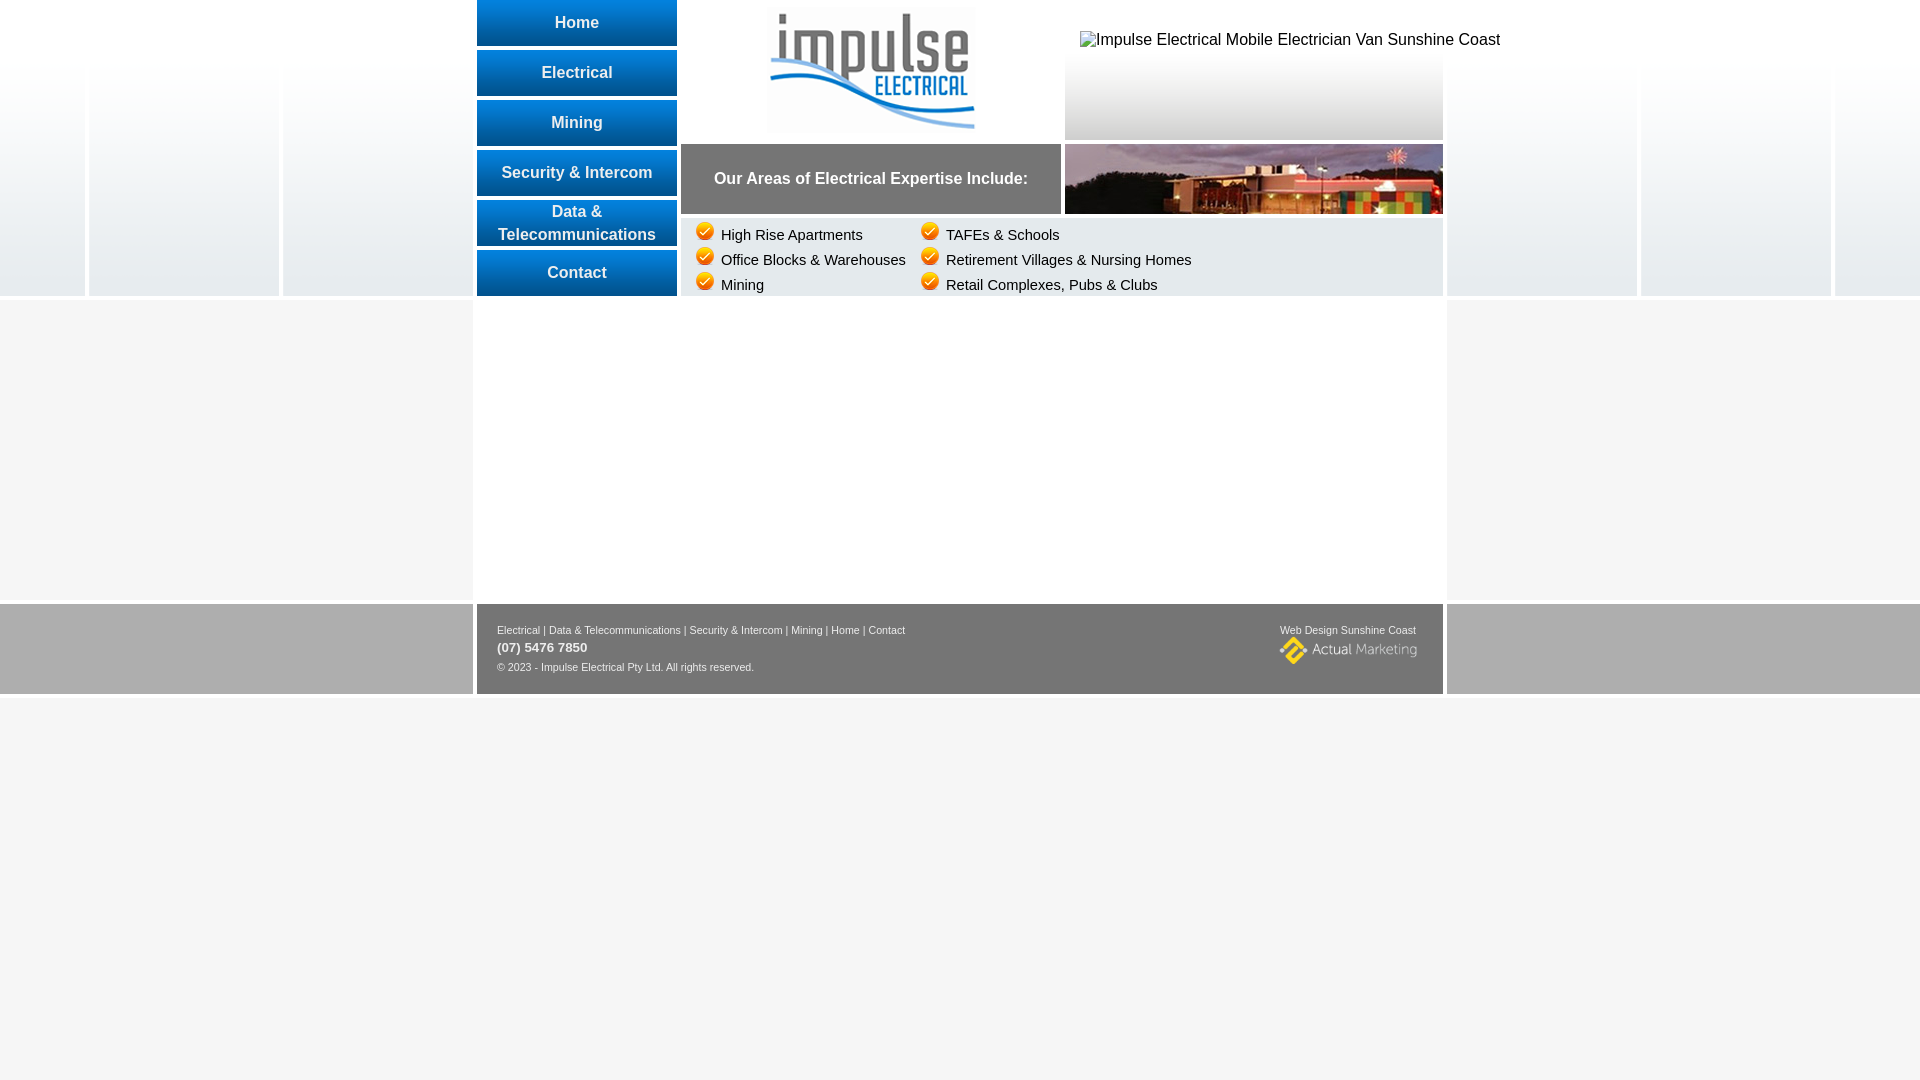 This screenshot has height=1080, width=1920. Describe the element at coordinates (577, 273) in the screenshot. I see `Contact` at that location.